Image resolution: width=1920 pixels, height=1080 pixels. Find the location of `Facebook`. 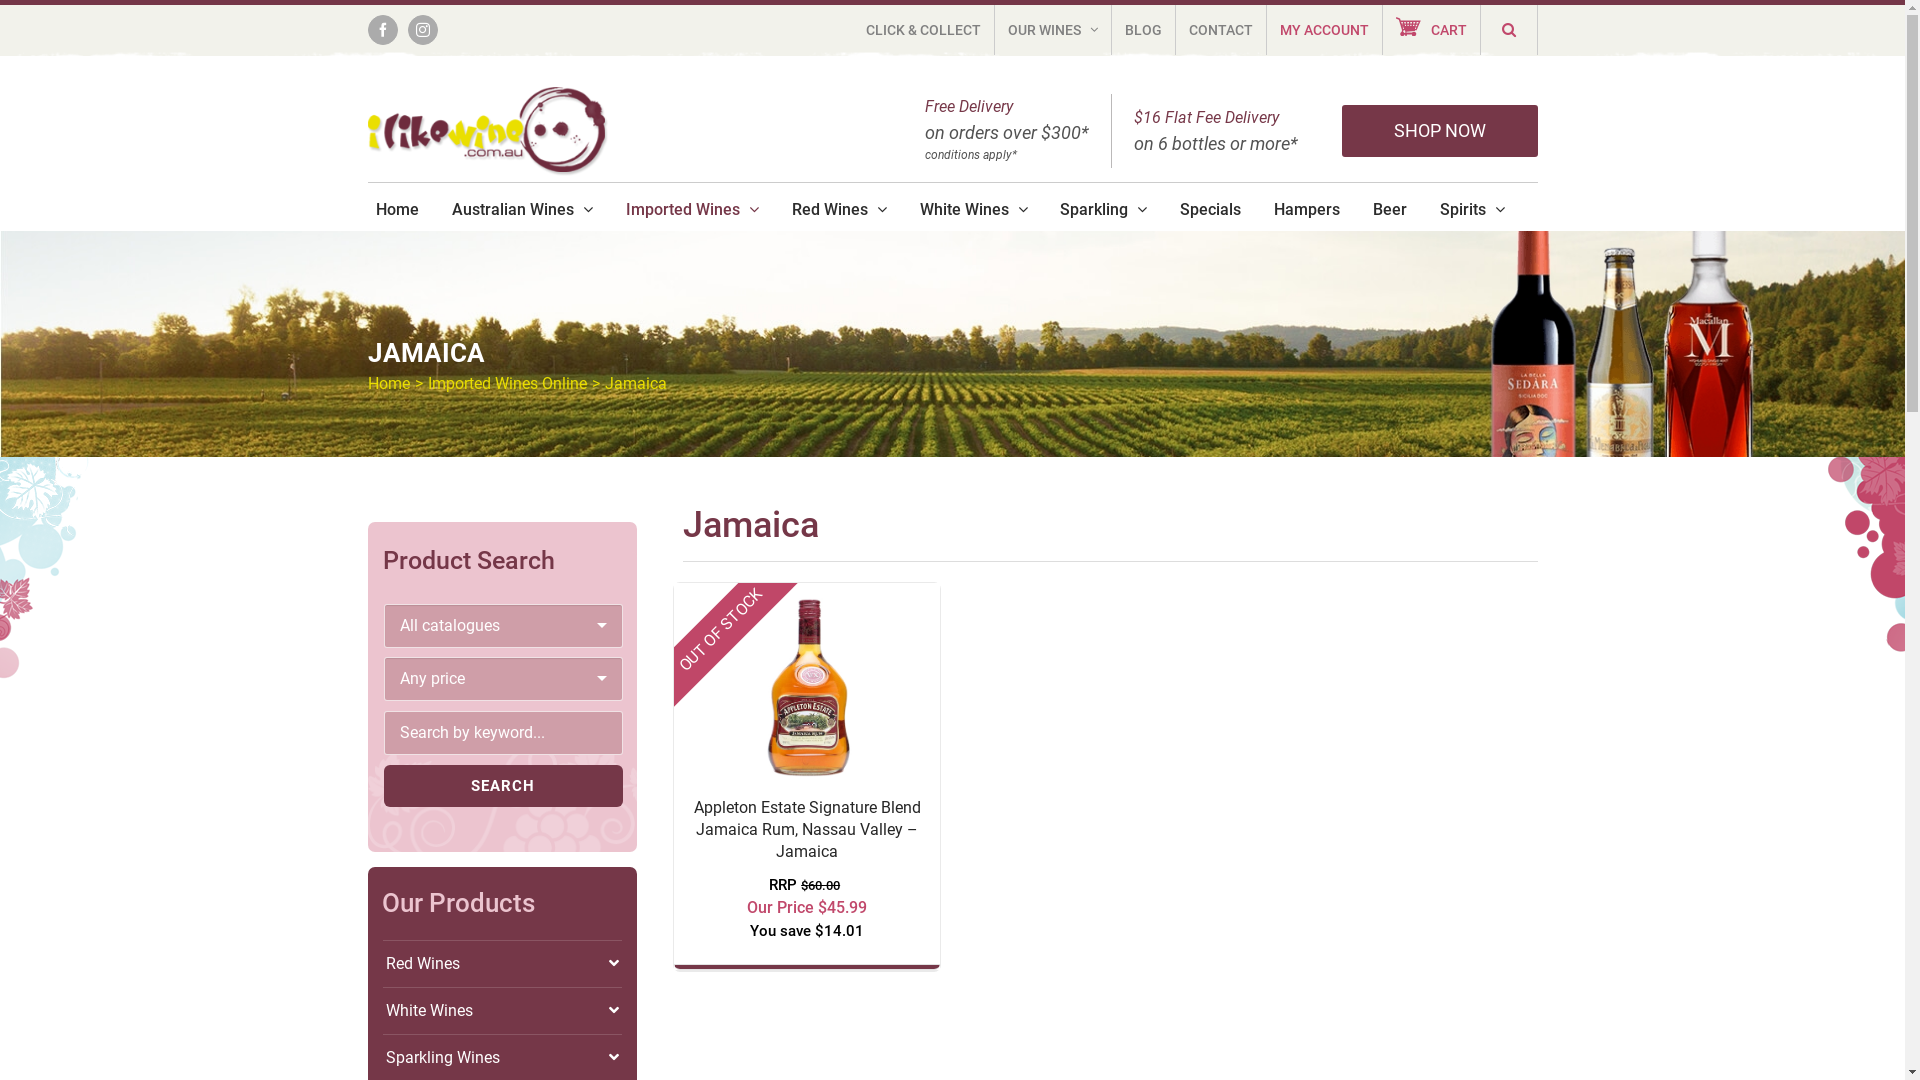

Facebook is located at coordinates (383, 30).